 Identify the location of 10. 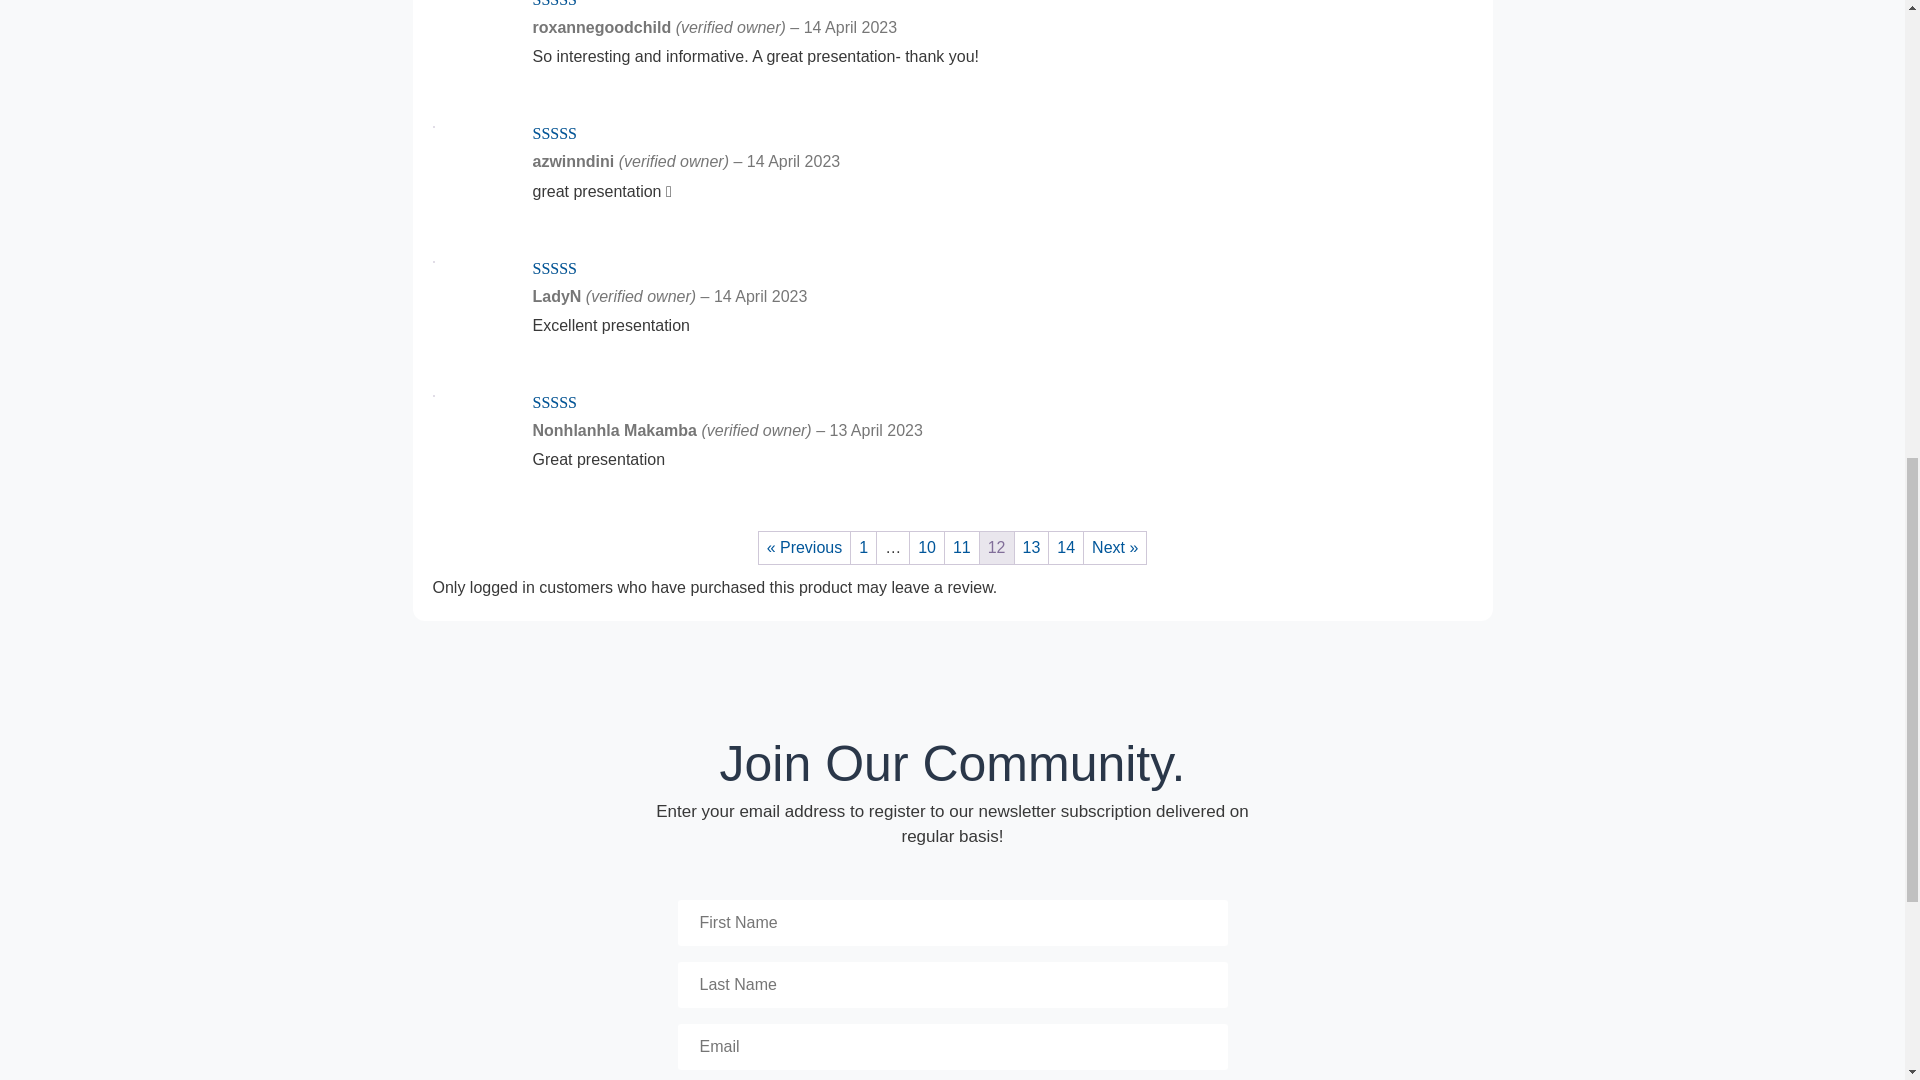
(927, 548).